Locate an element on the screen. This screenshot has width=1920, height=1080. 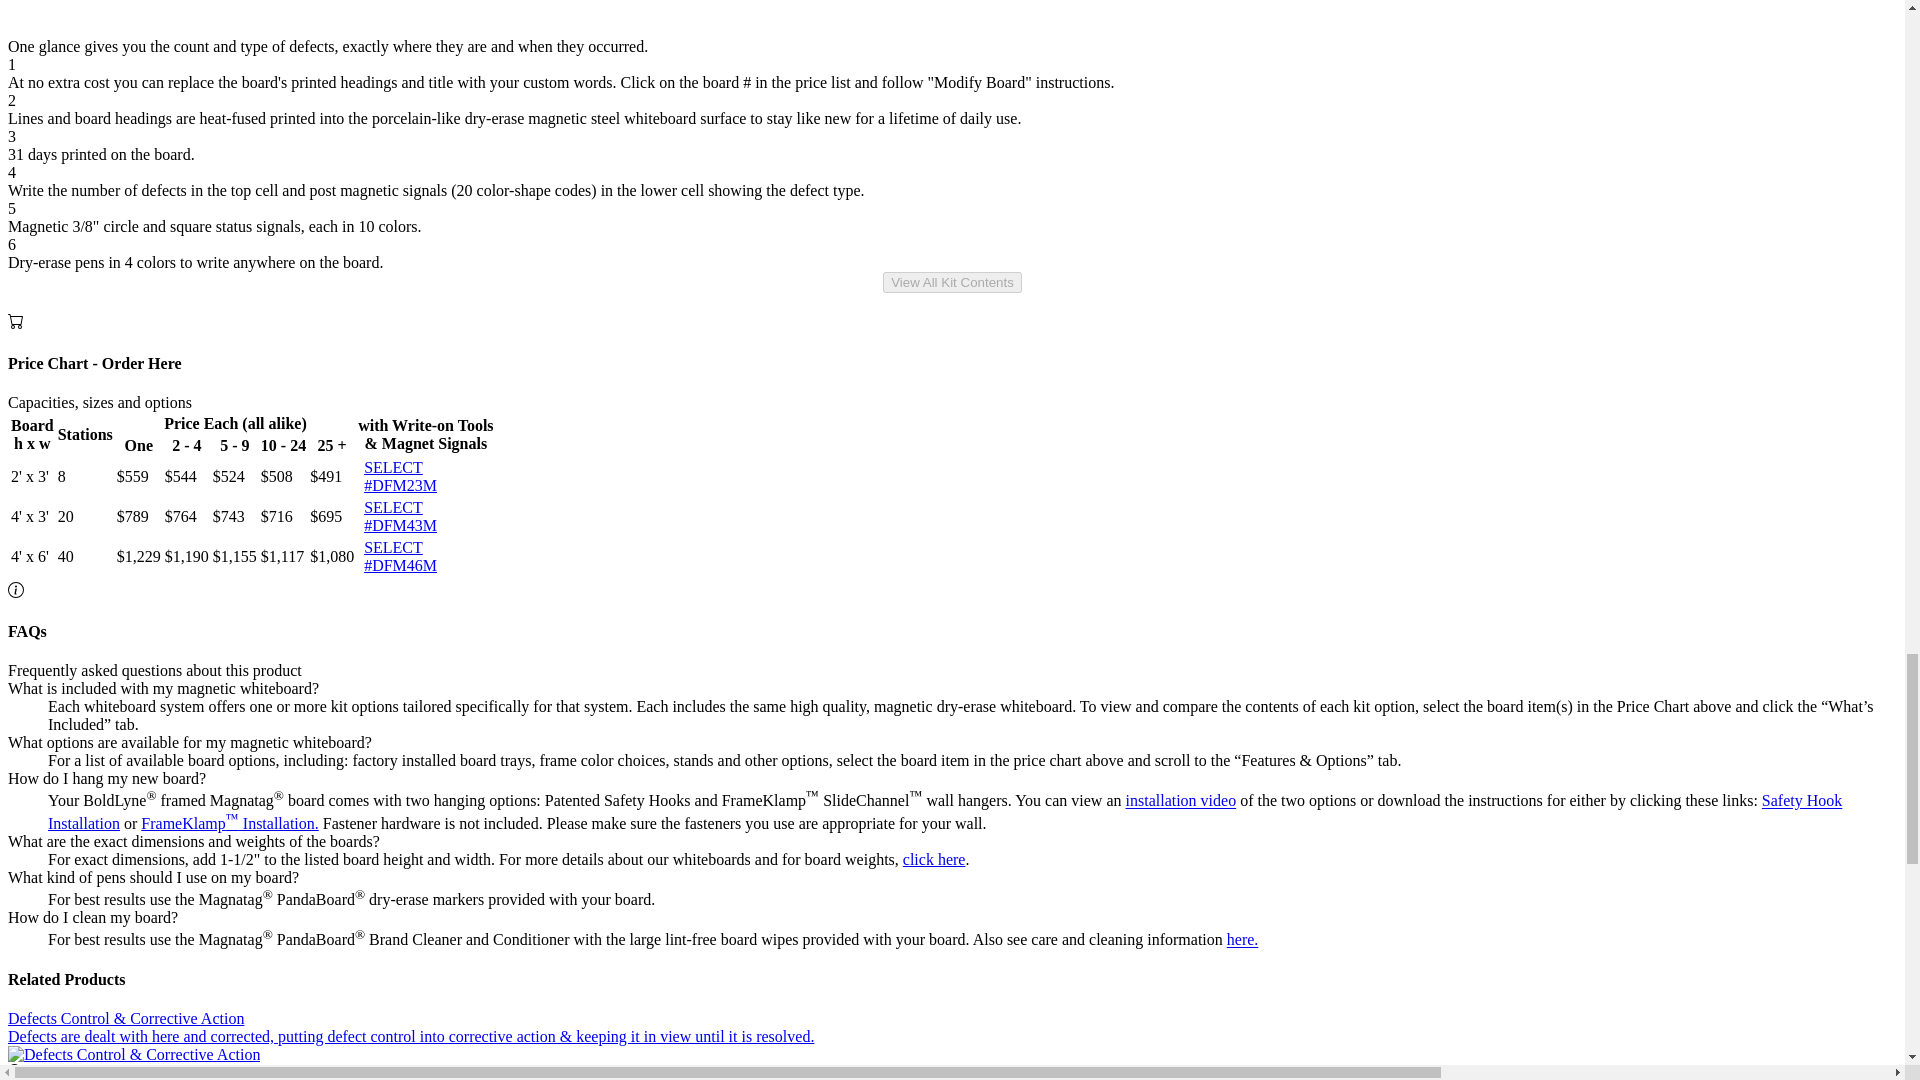
View All Kit Contents is located at coordinates (952, 282).